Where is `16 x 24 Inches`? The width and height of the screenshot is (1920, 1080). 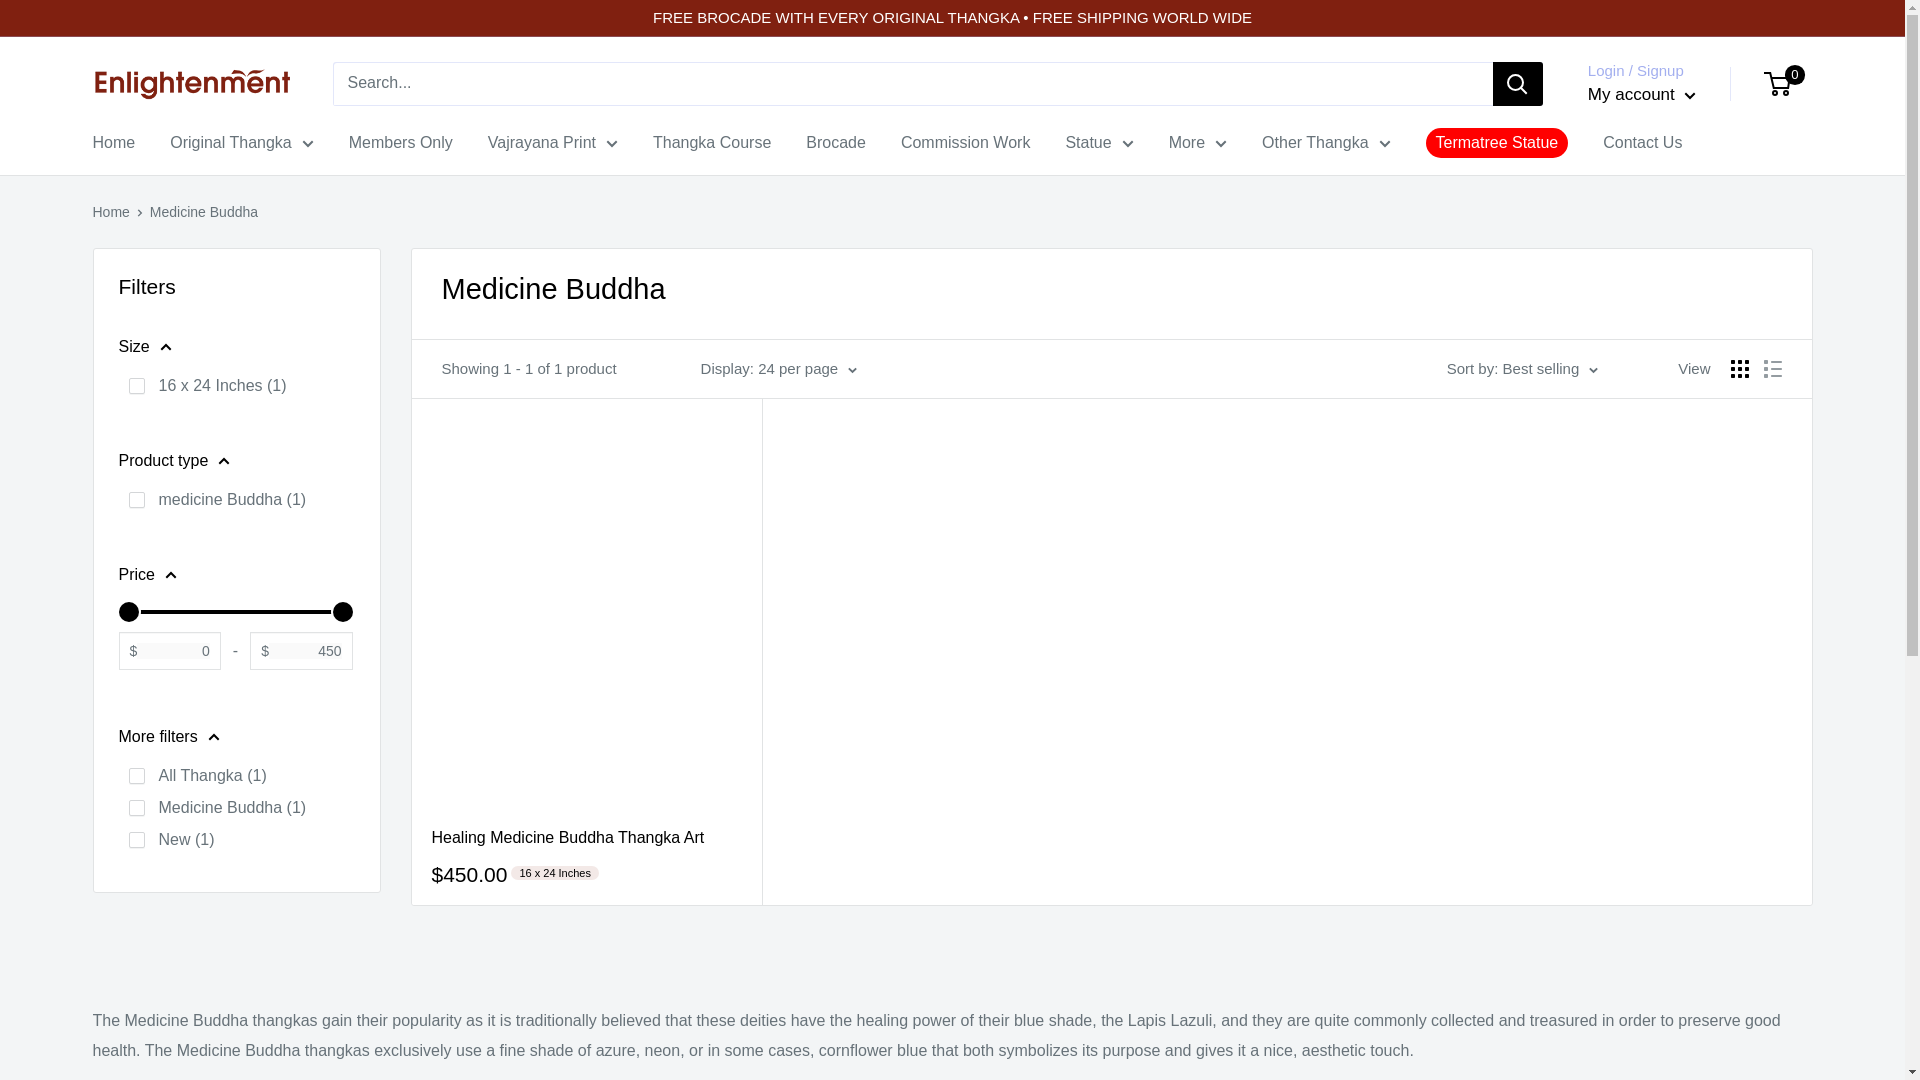
16 x 24 Inches is located at coordinates (136, 386).